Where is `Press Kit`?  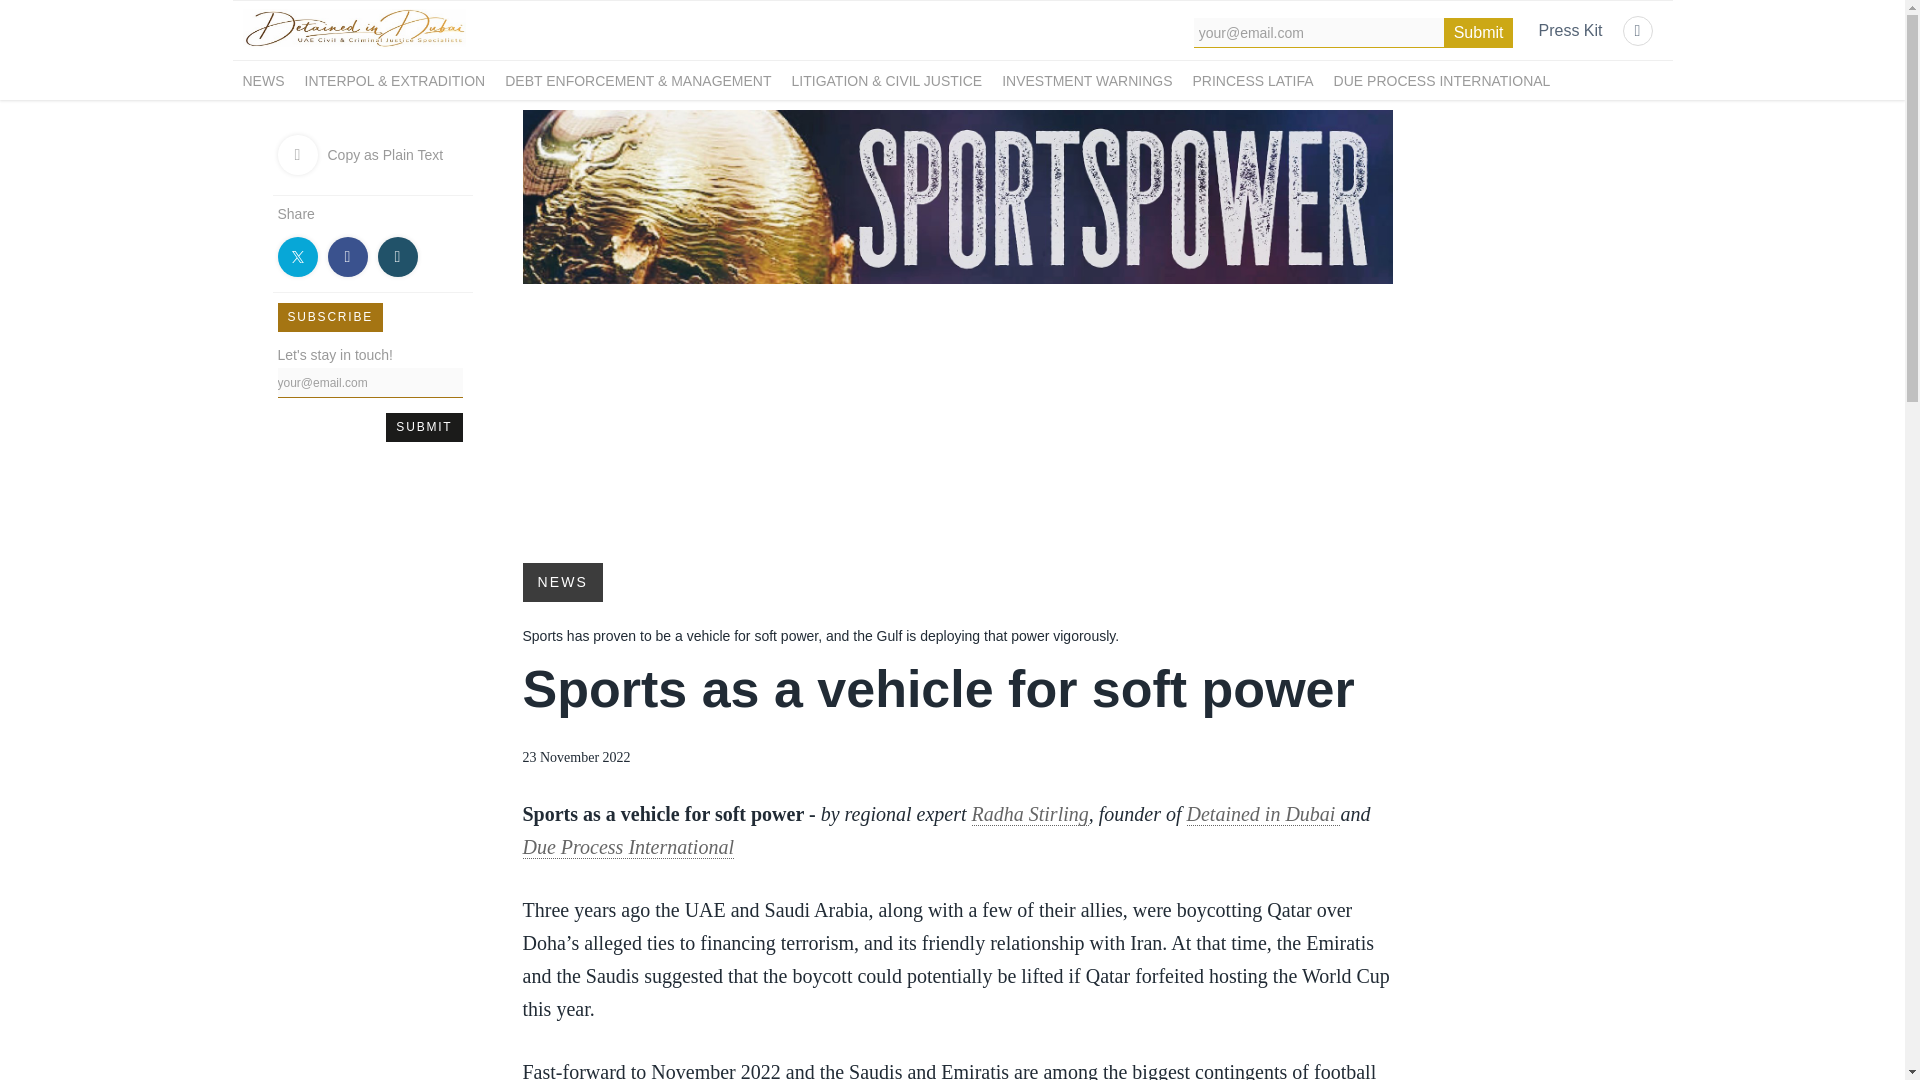 Press Kit is located at coordinates (1569, 31).